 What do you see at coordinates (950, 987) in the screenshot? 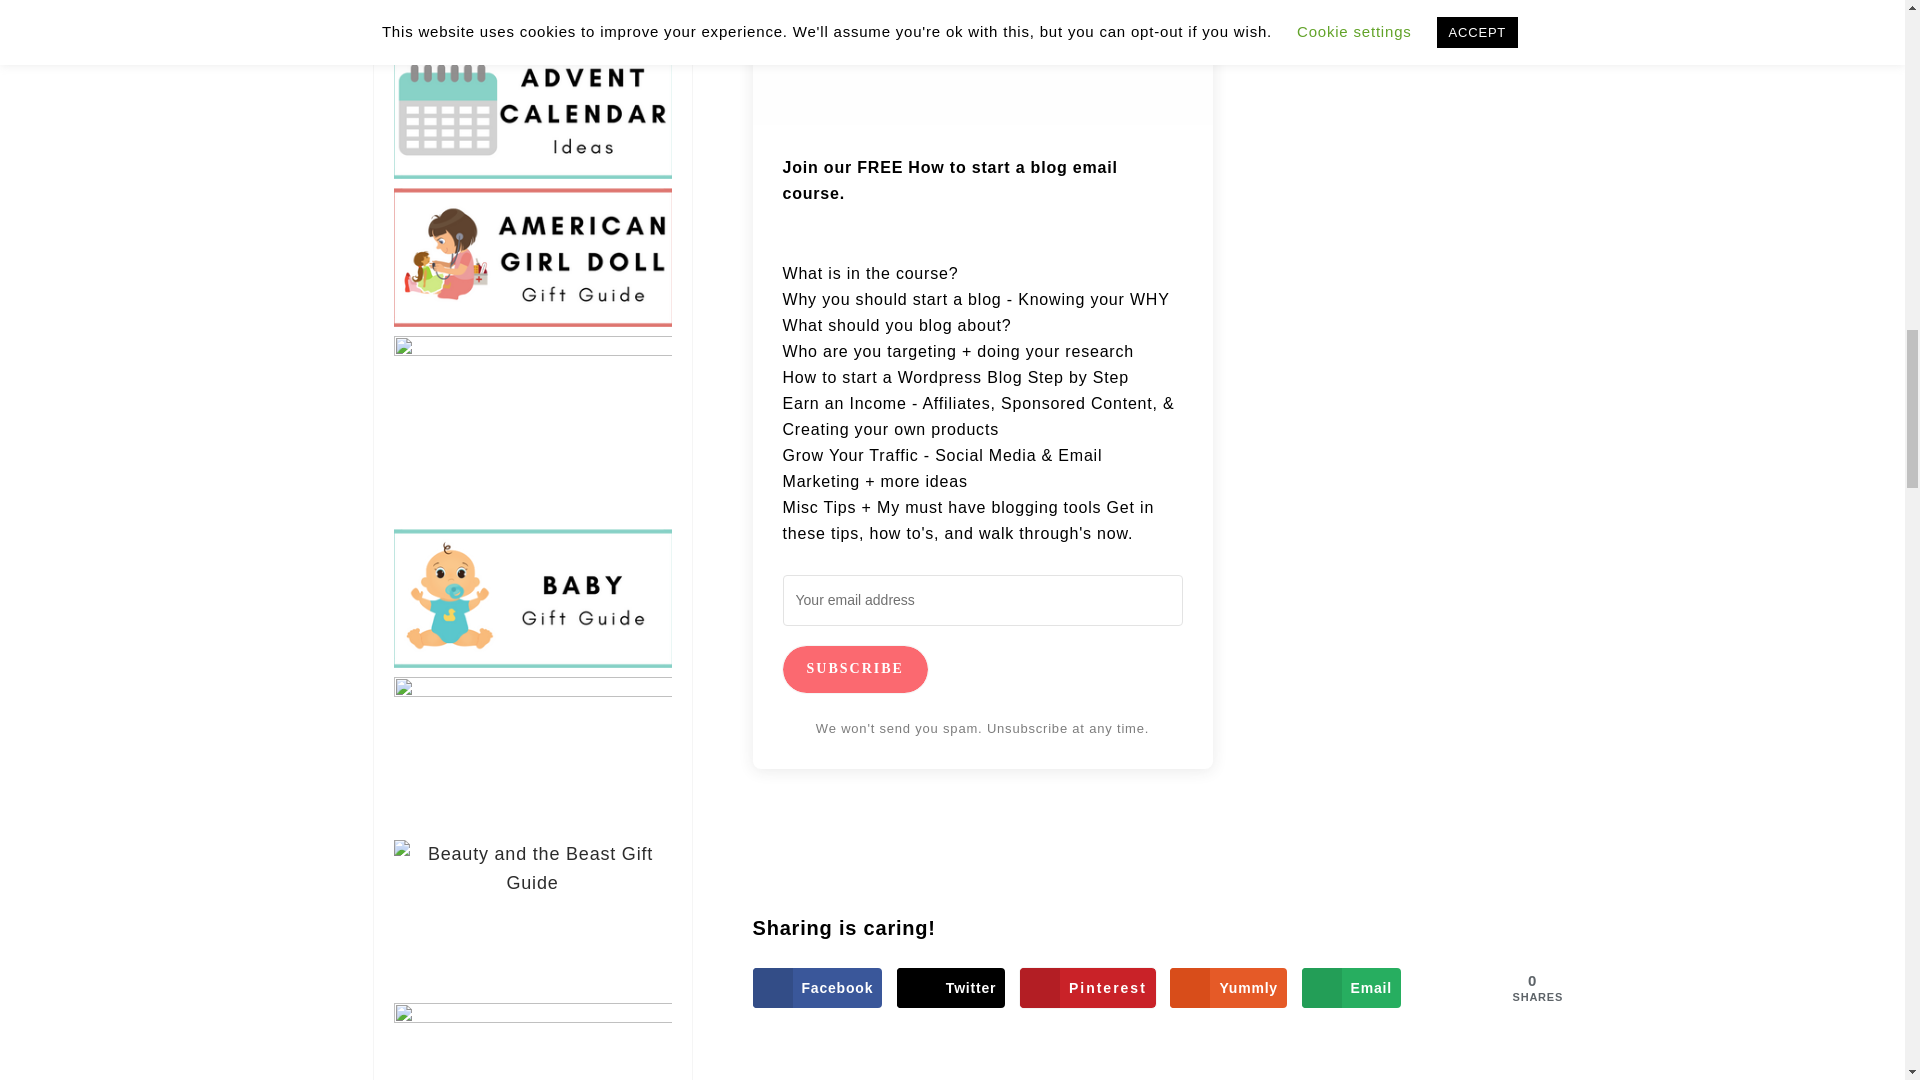
I see `Twitter` at bounding box center [950, 987].